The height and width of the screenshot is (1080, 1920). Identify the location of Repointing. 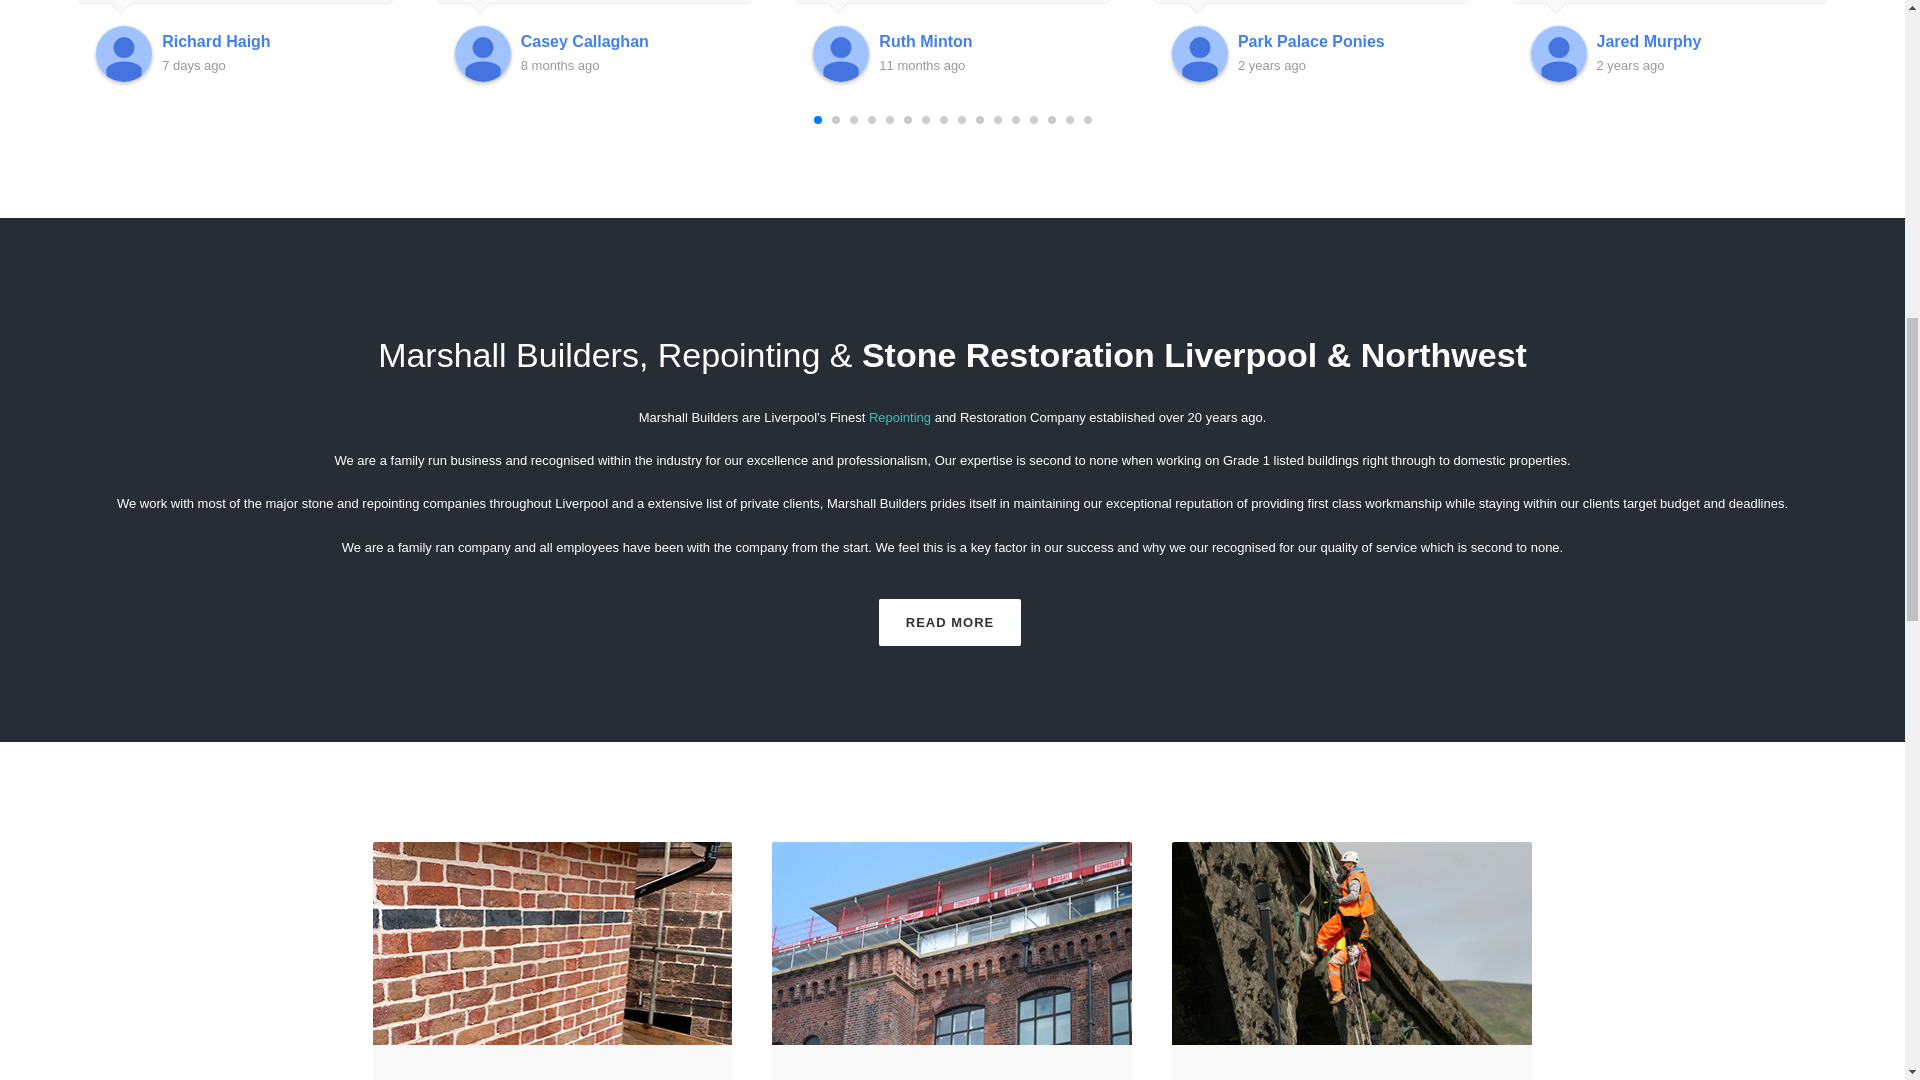
(900, 418).